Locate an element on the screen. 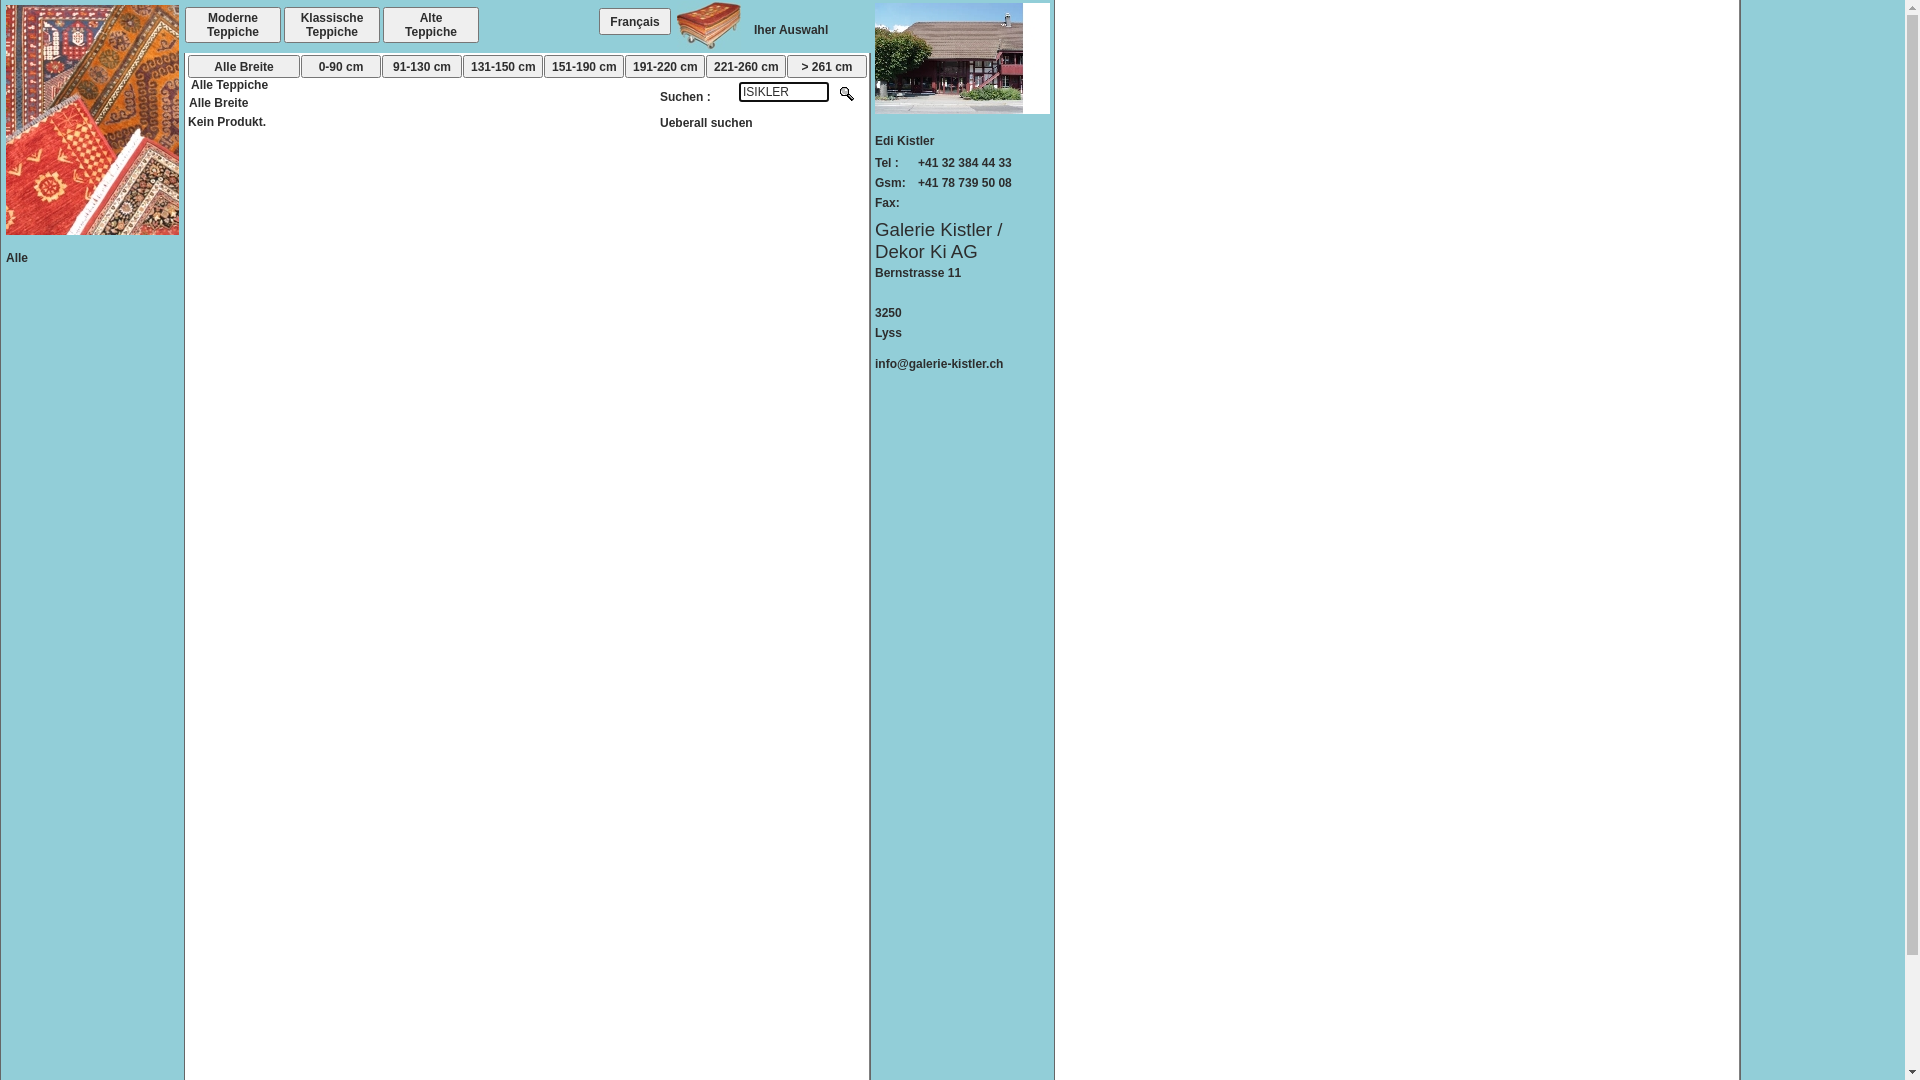  Moderne
Teppiche is located at coordinates (233, 25).